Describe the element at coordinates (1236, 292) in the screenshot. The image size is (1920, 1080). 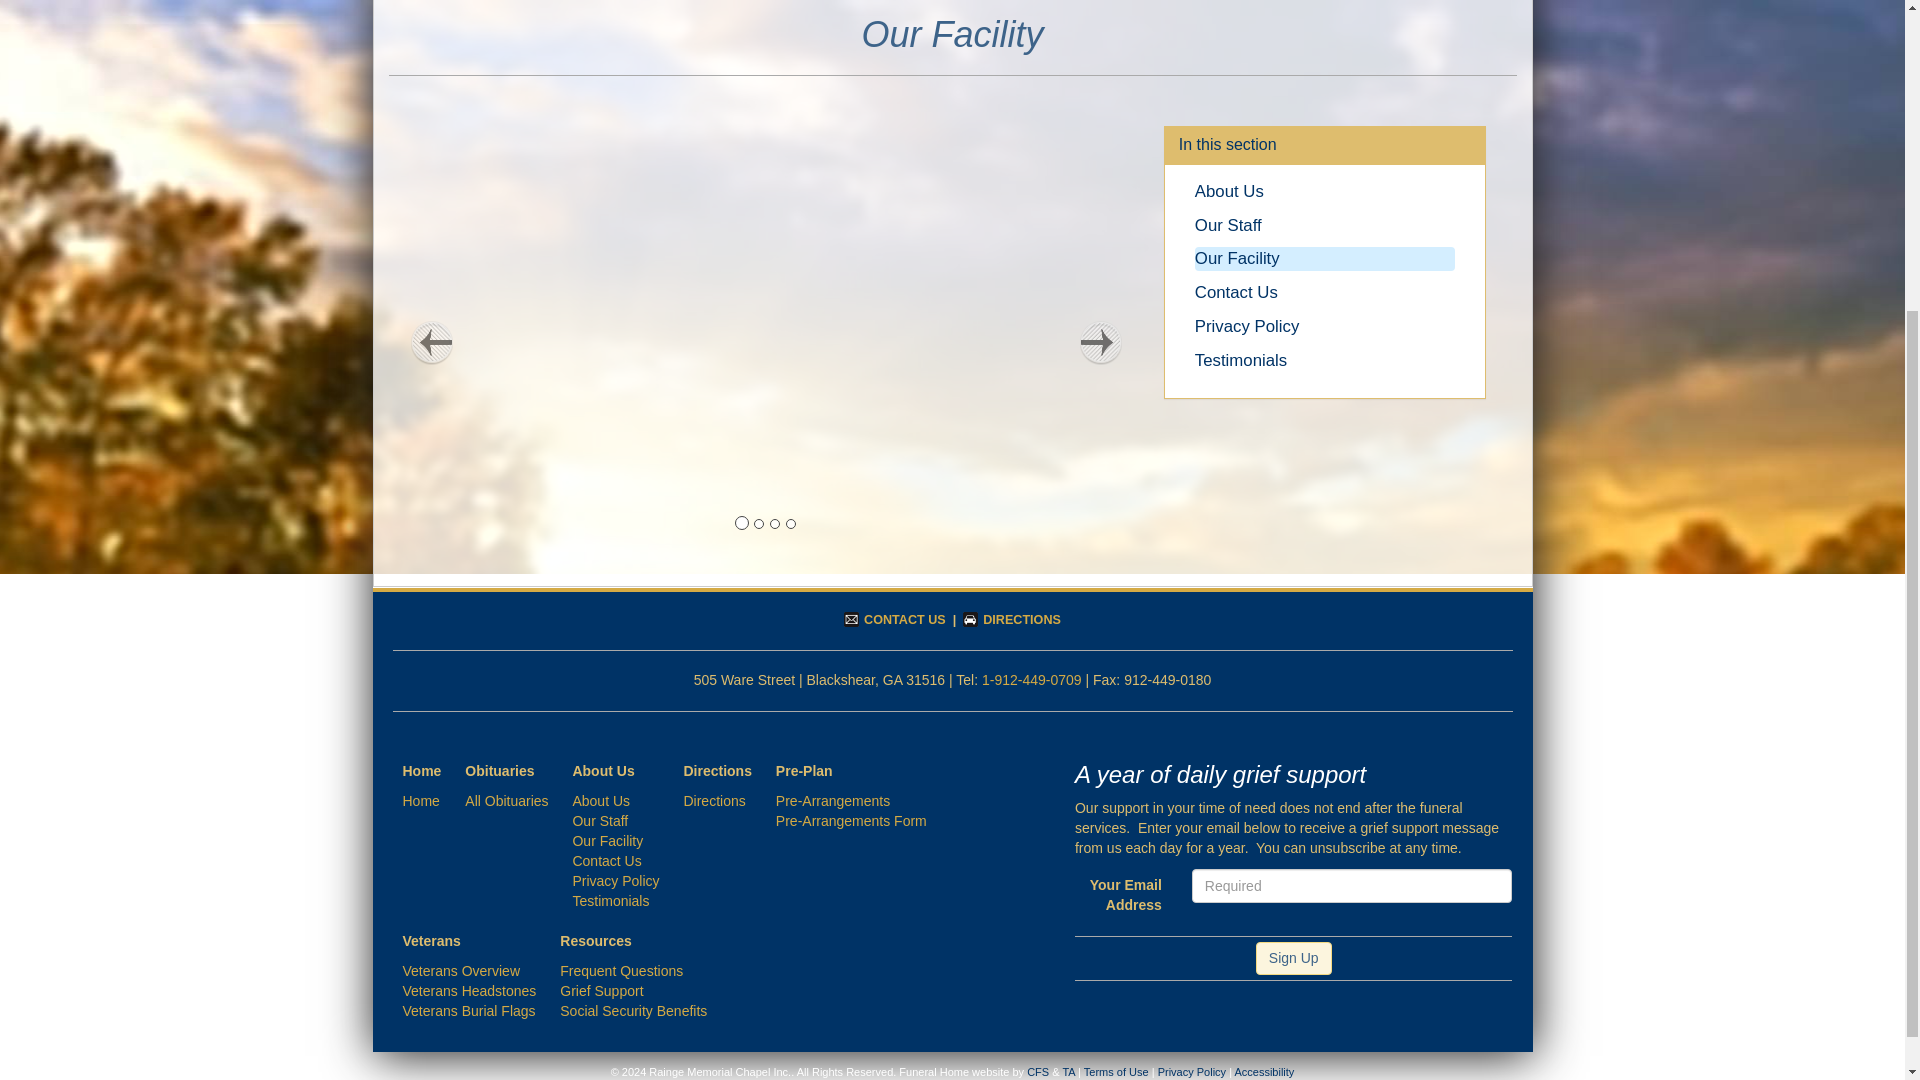
I see `Contact Us` at that location.